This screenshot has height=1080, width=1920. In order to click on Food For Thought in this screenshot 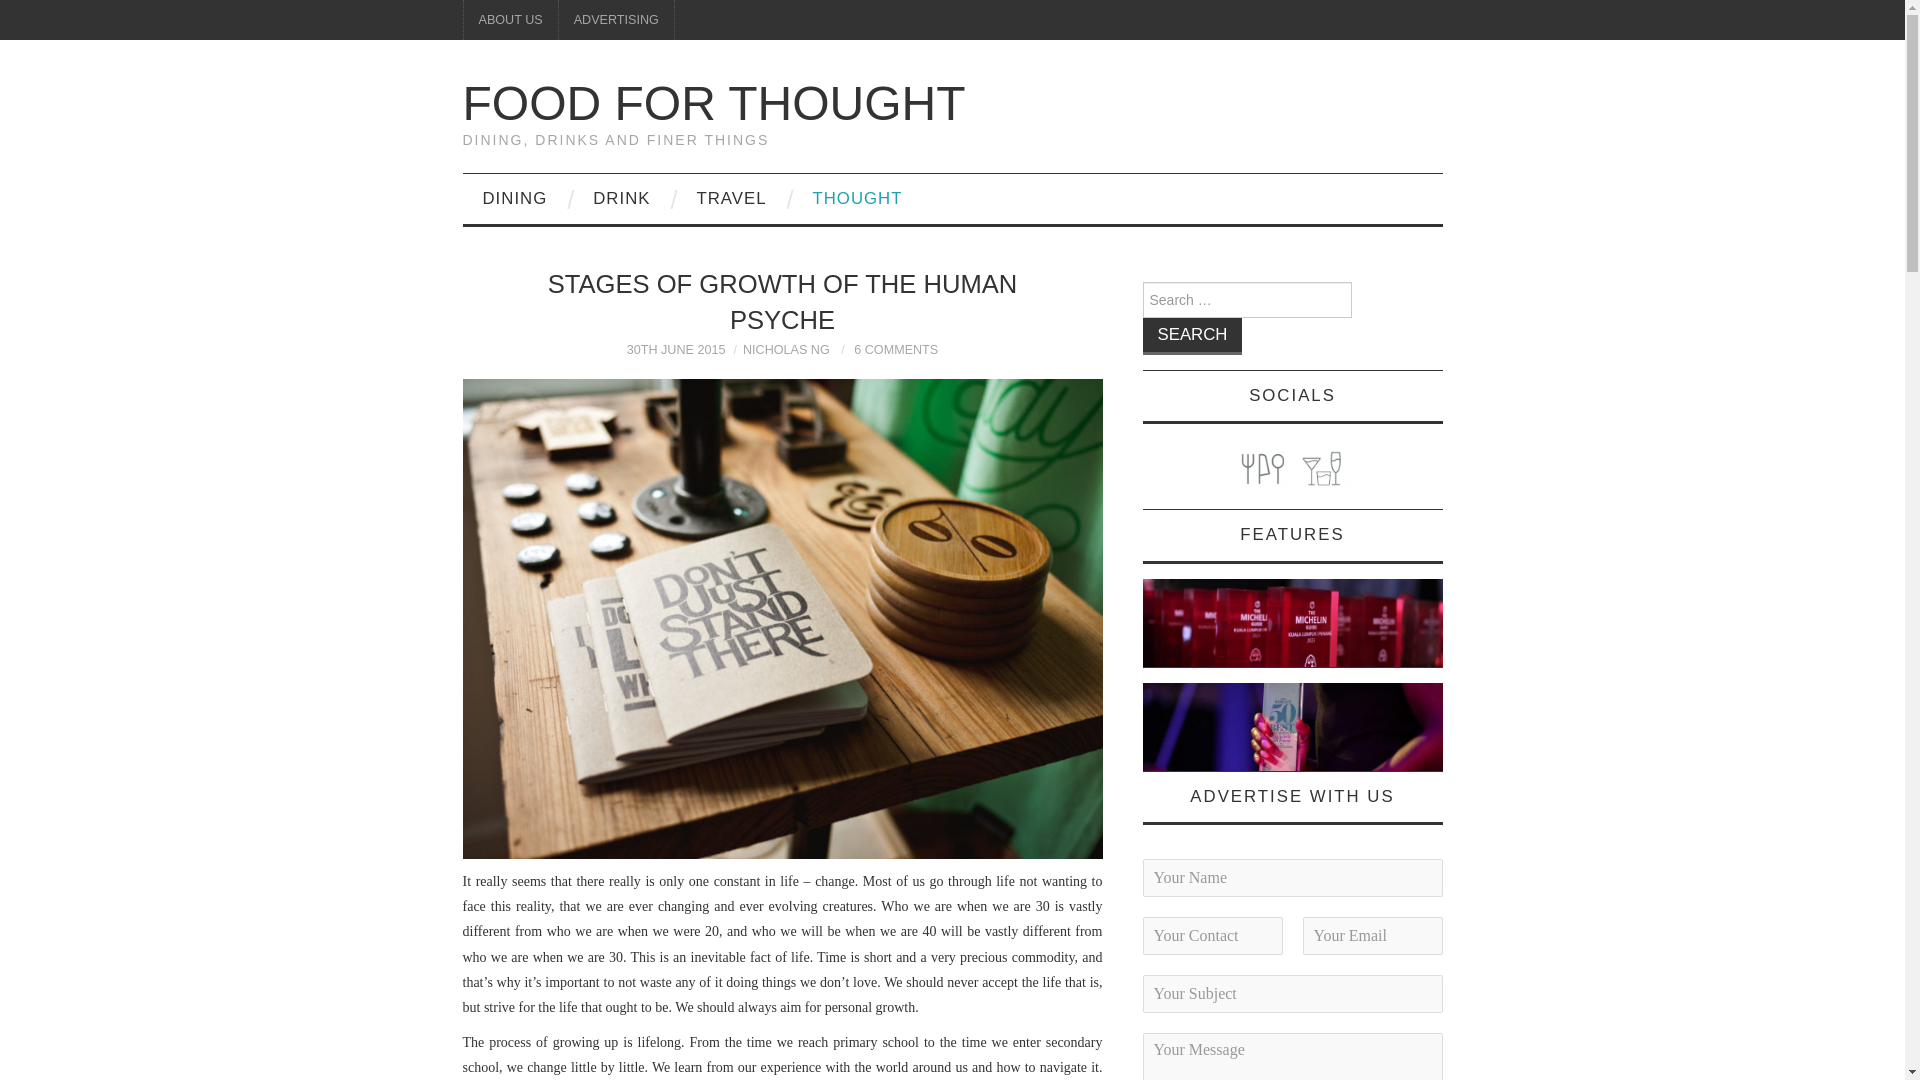, I will do `click(714, 102)`.